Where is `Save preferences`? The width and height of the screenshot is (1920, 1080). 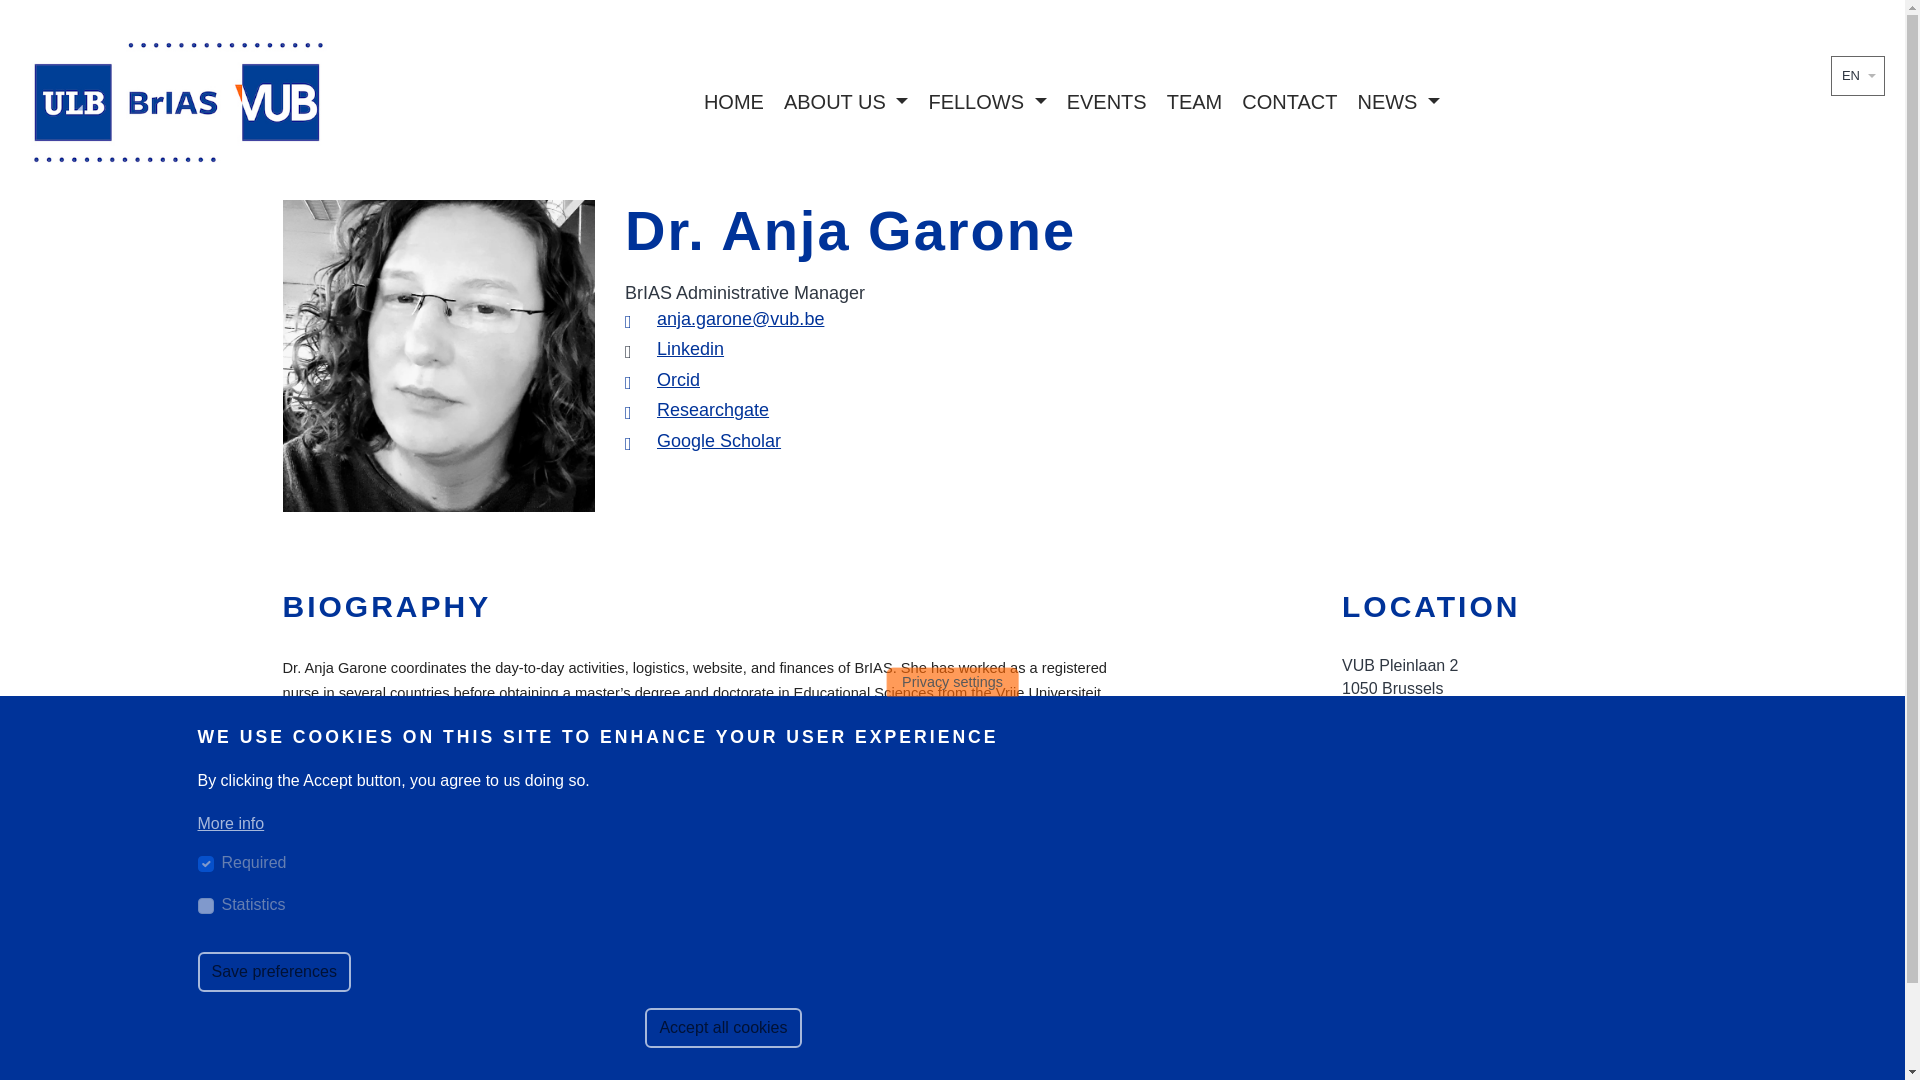
Save preferences is located at coordinates (274, 972).